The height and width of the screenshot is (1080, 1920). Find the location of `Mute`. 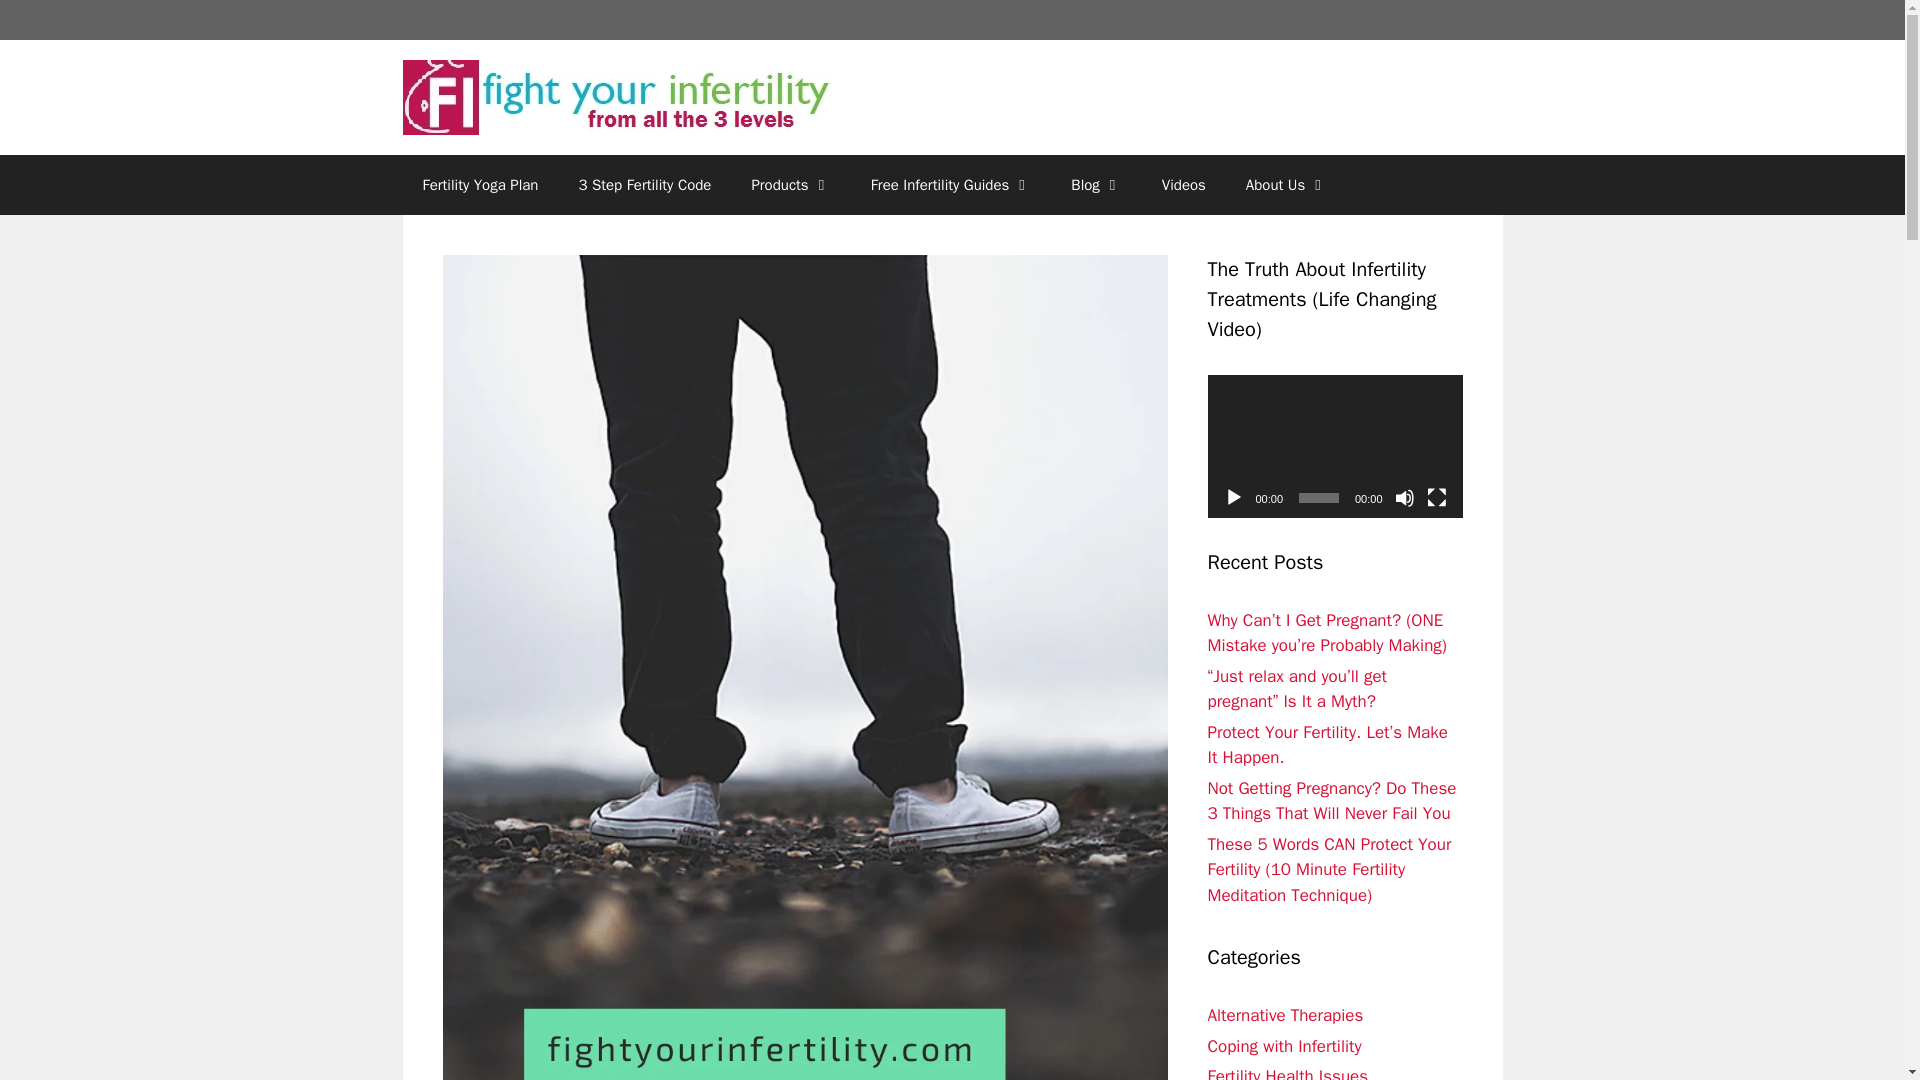

Mute is located at coordinates (1403, 498).